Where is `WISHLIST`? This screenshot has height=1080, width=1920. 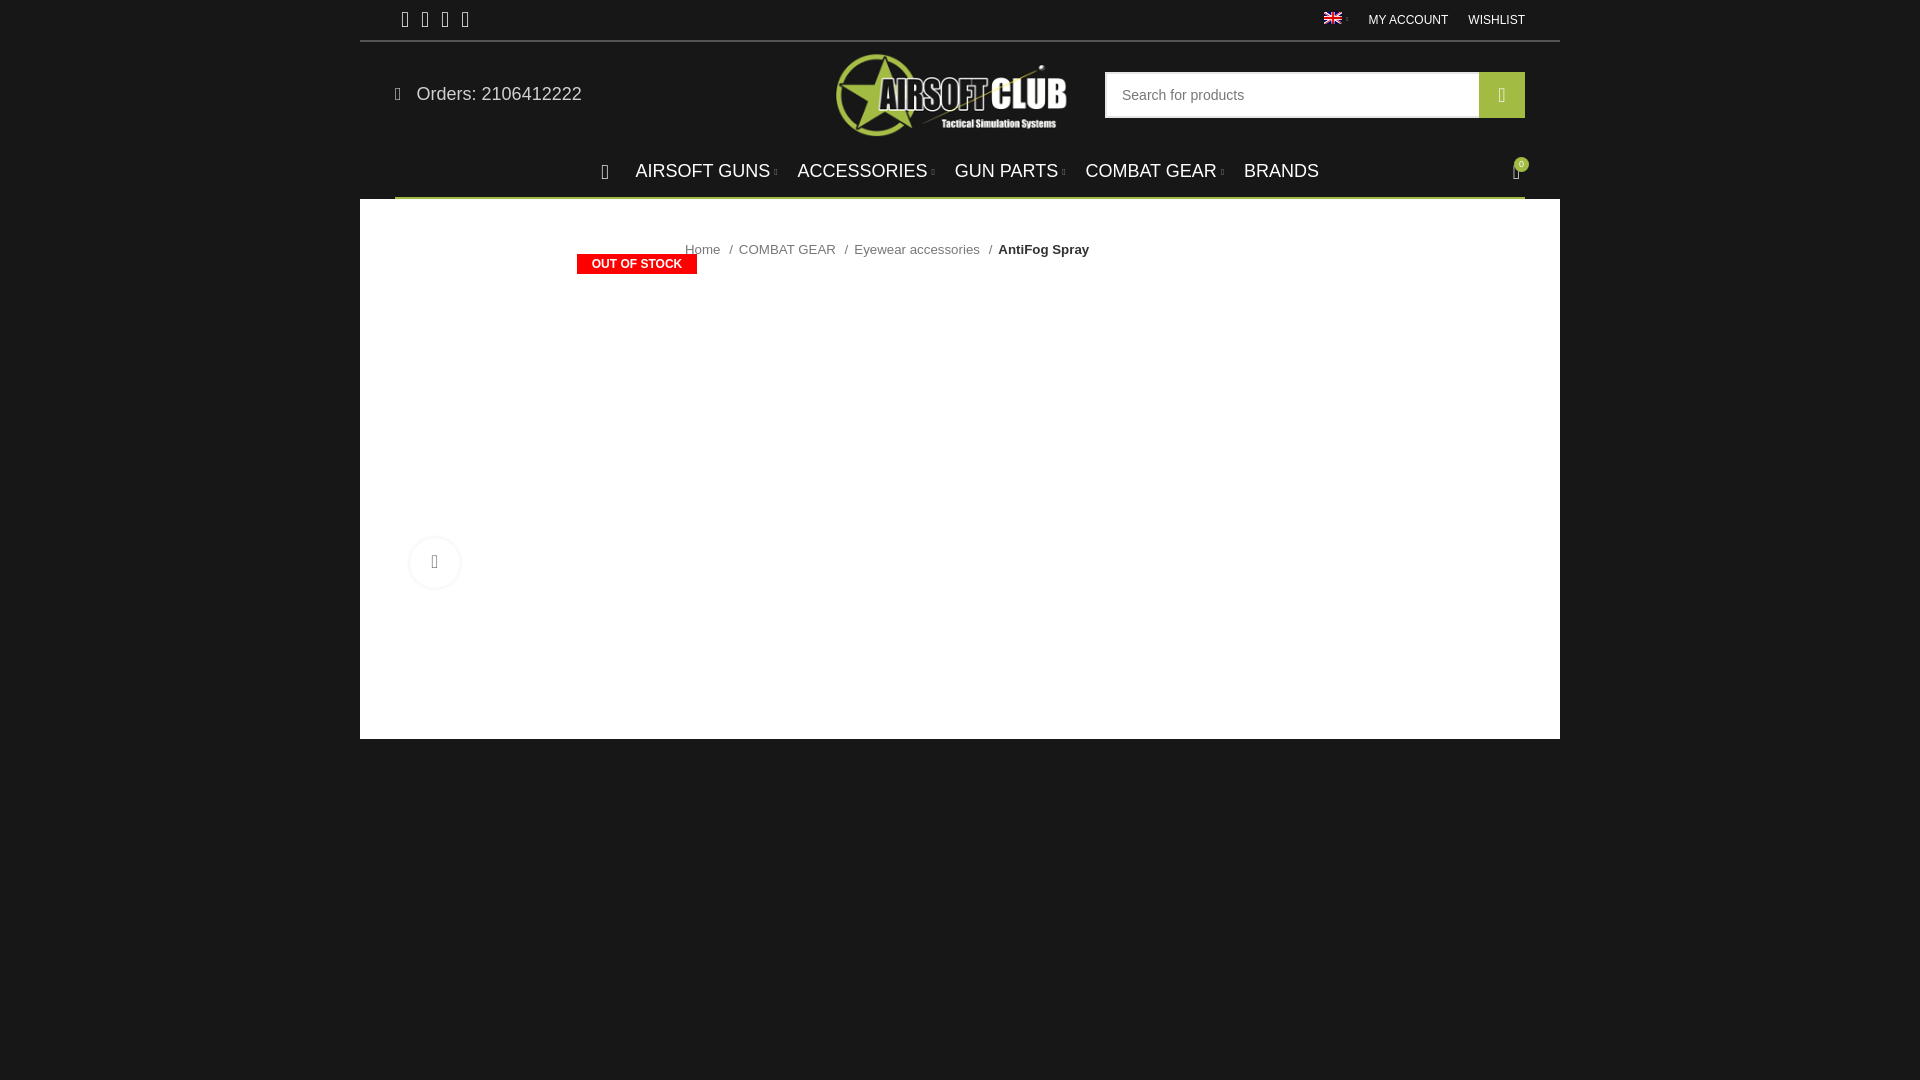
WISHLIST is located at coordinates (1496, 20).